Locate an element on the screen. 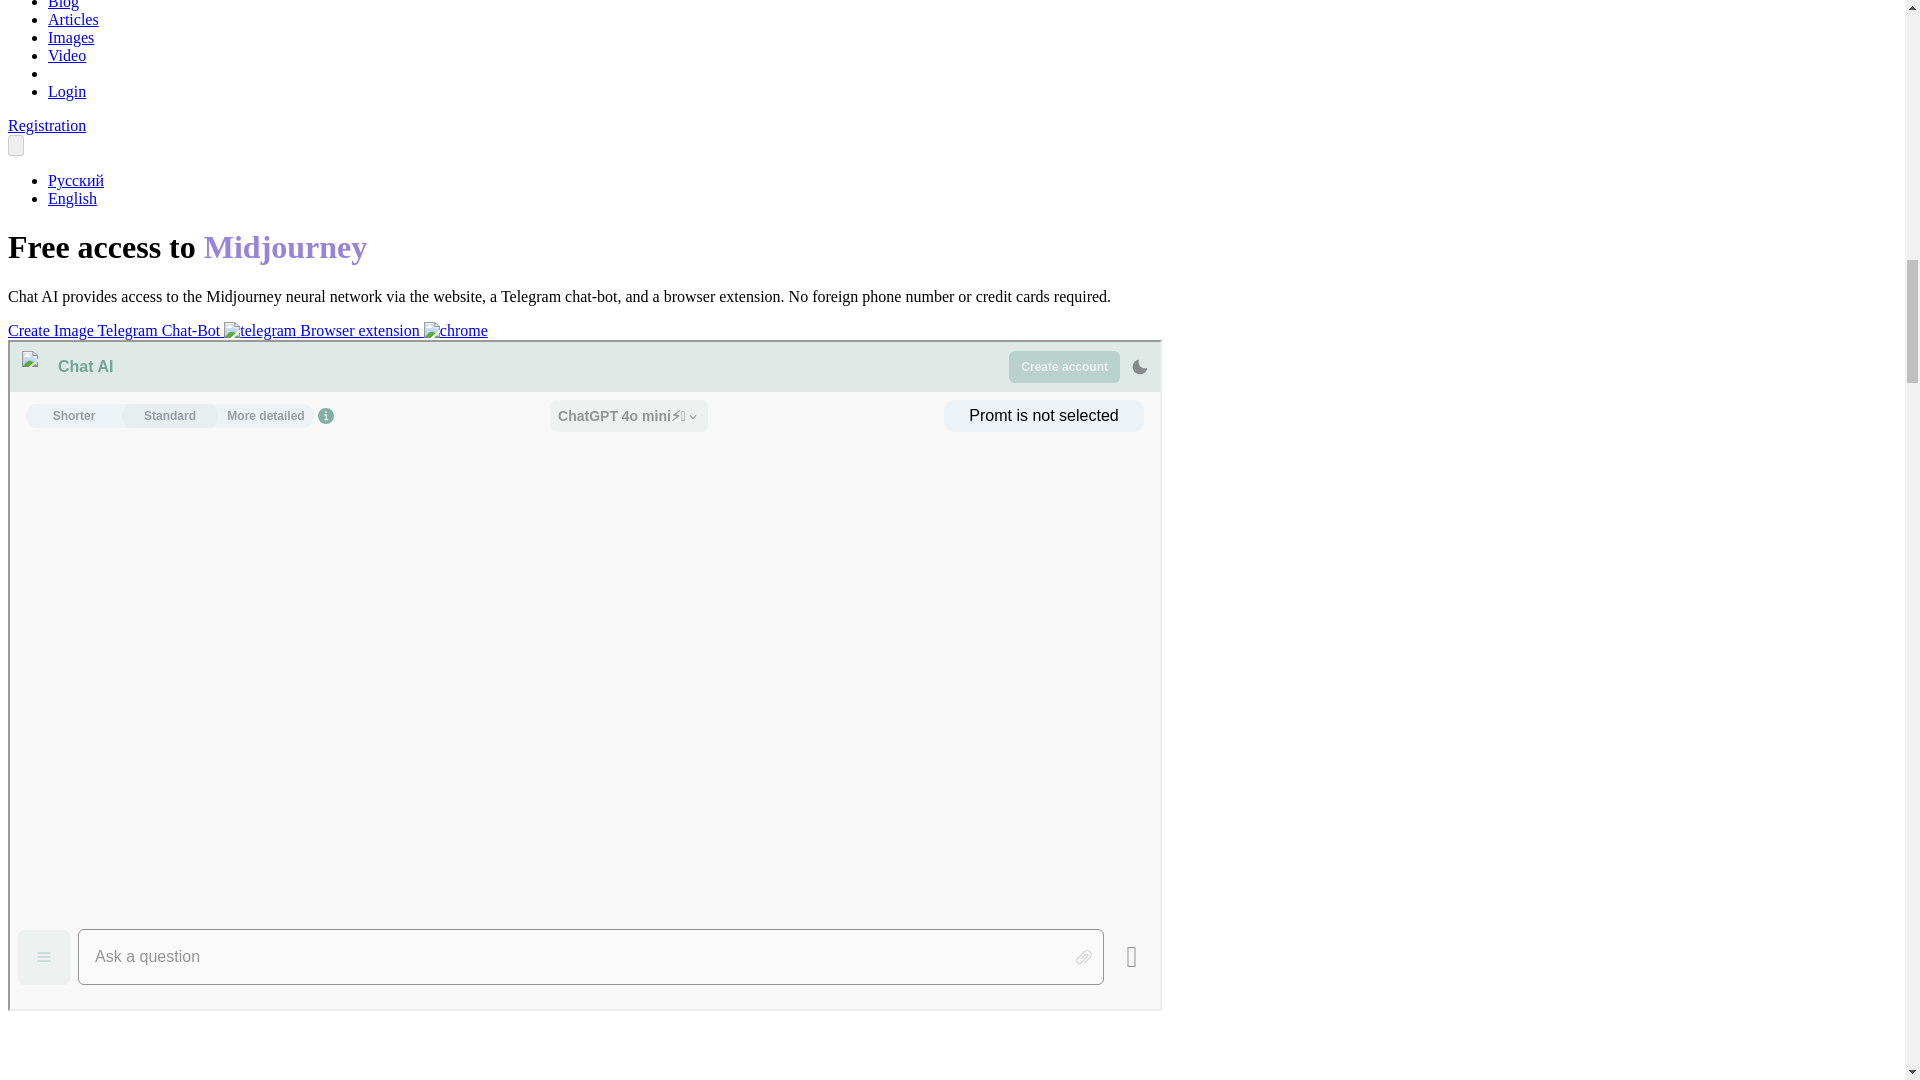 The width and height of the screenshot is (1920, 1080). Login is located at coordinates (67, 92).